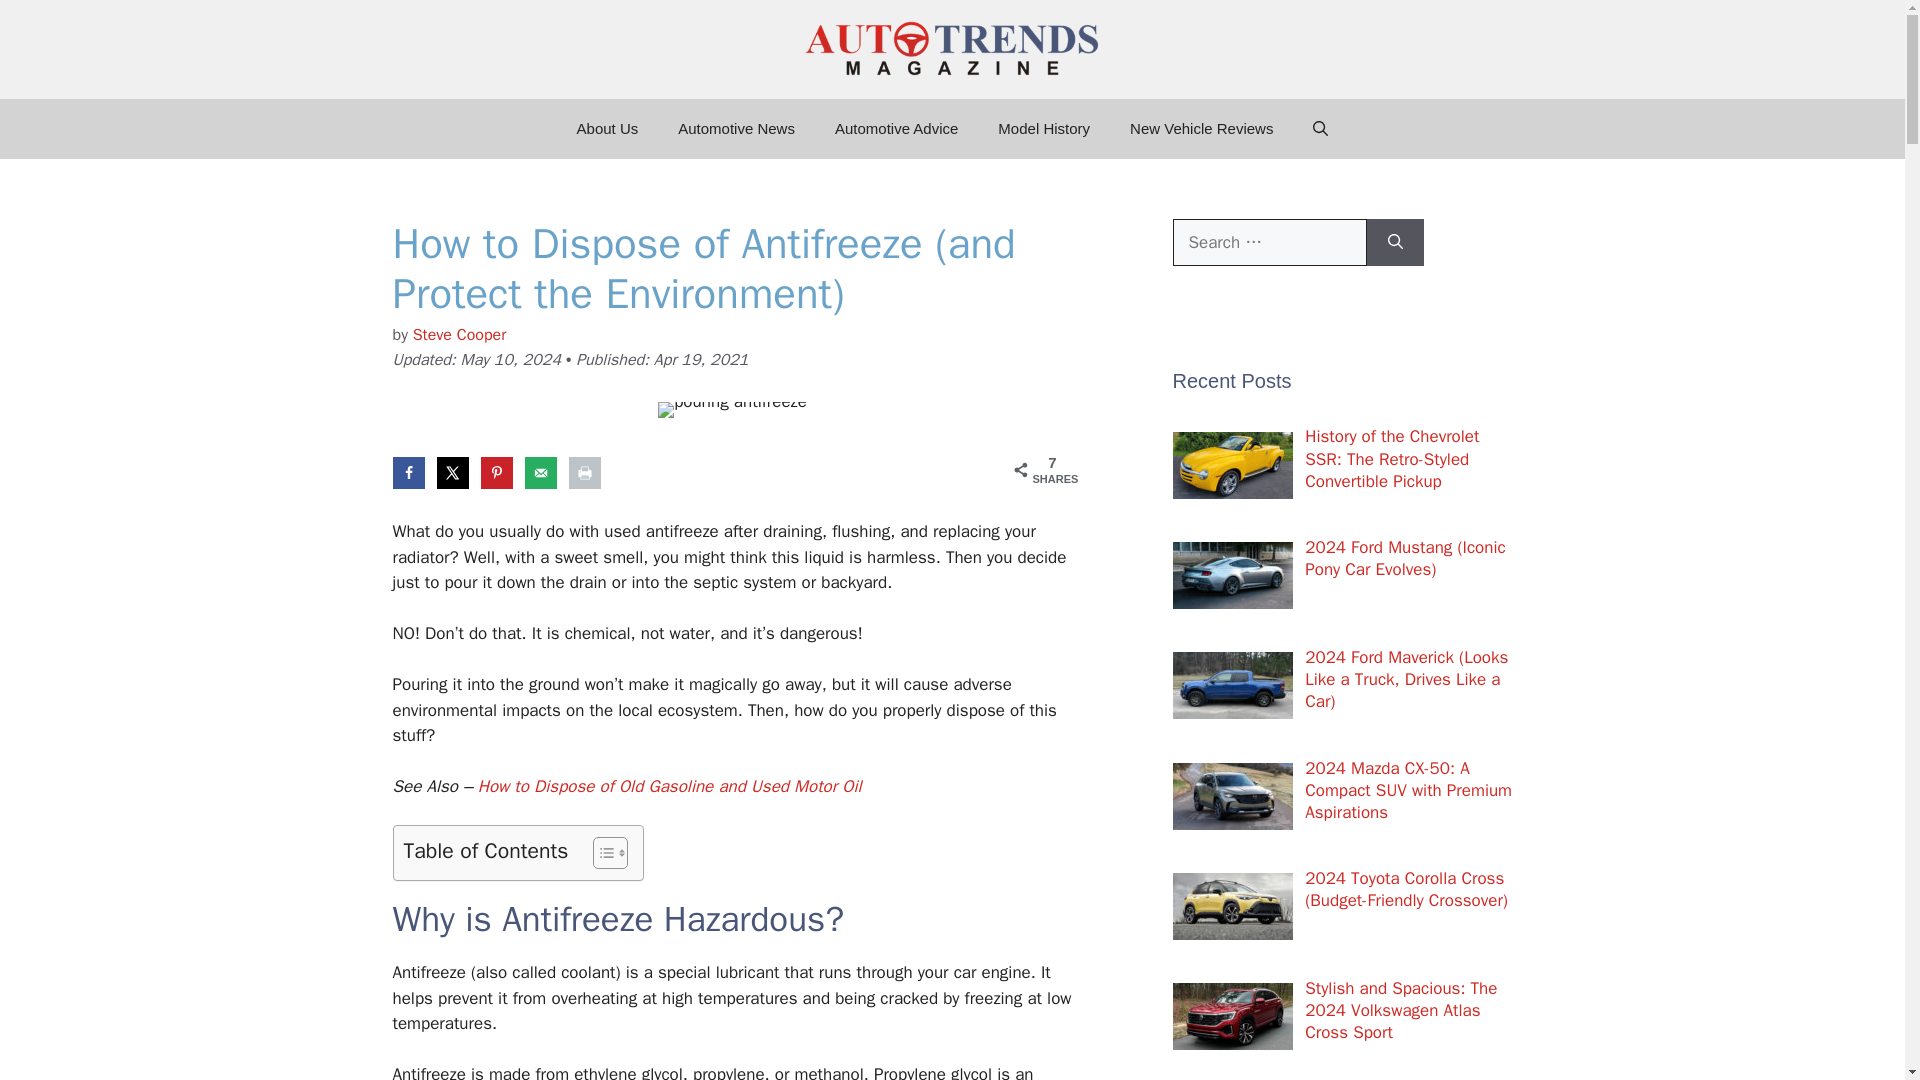  What do you see at coordinates (1043, 128) in the screenshot?
I see `Model History` at bounding box center [1043, 128].